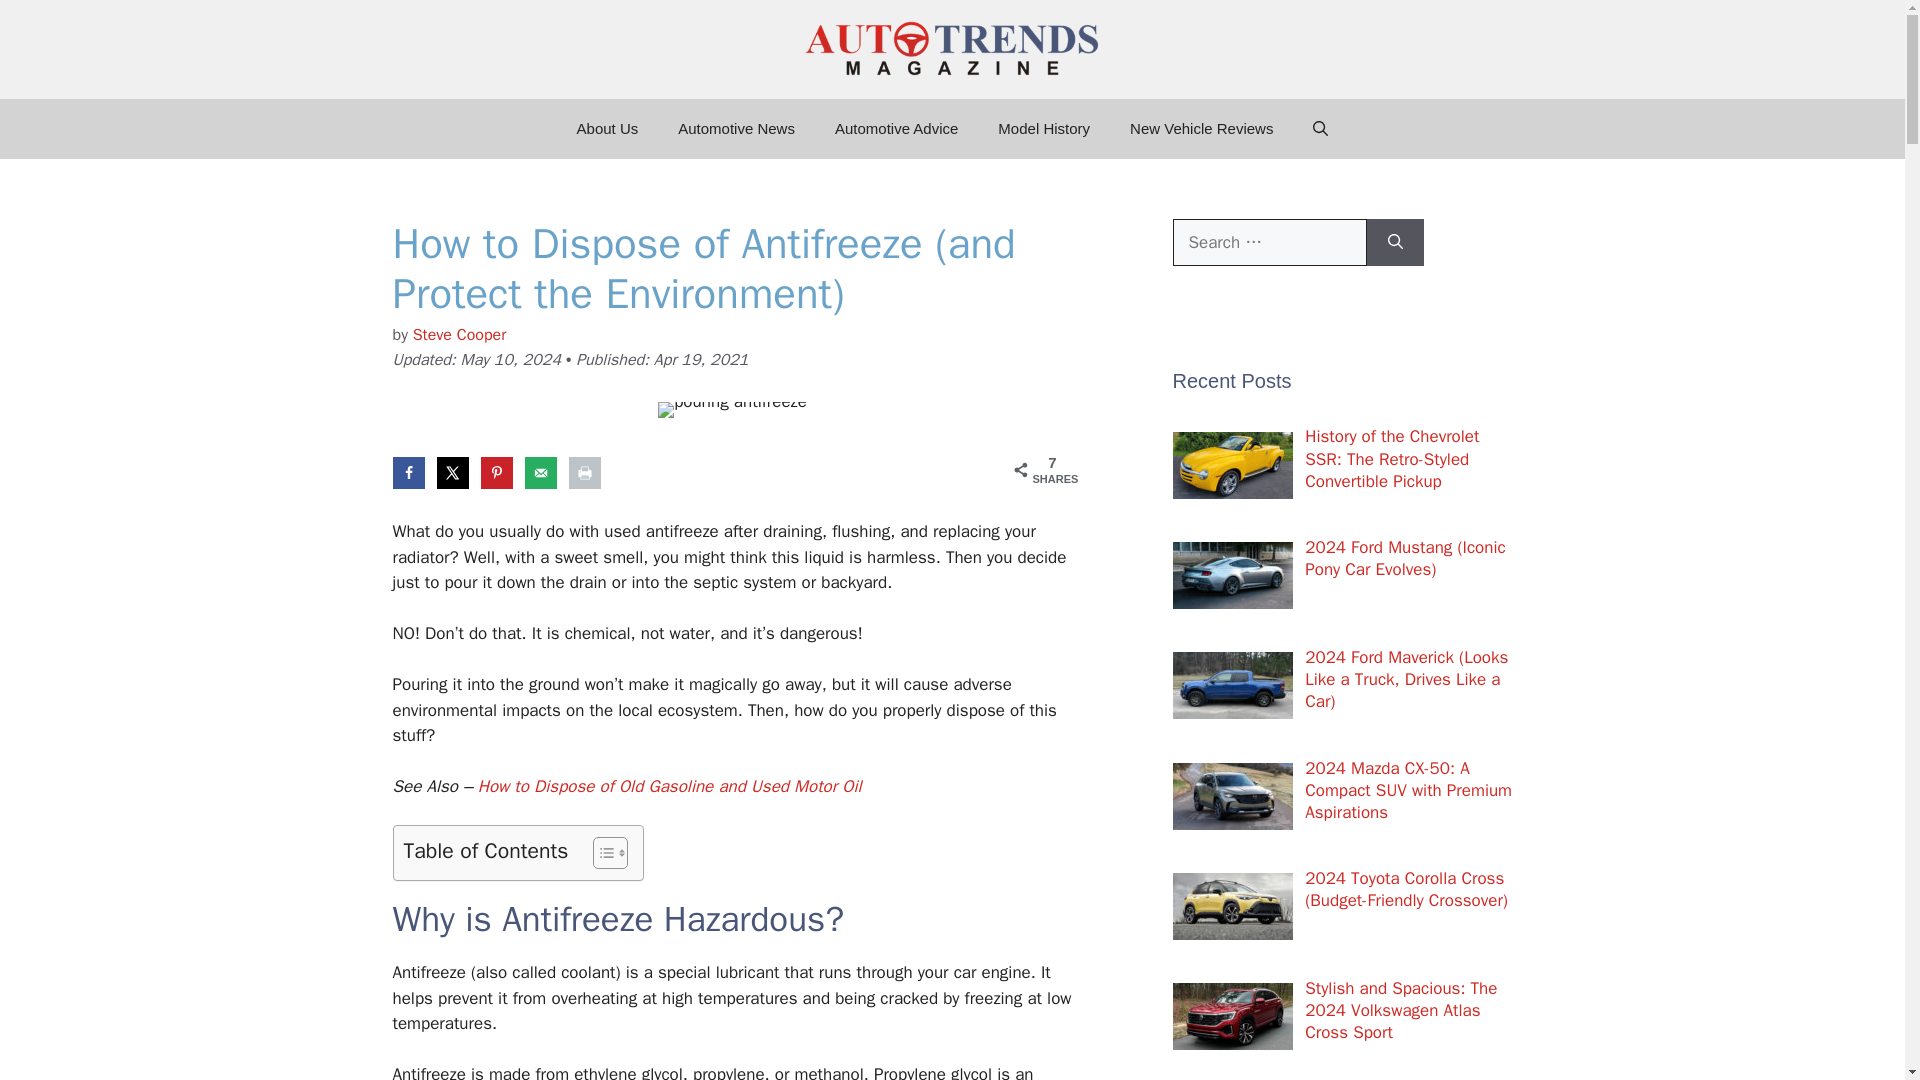  What do you see at coordinates (1043, 128) in the screenshot?
I see `Model History` at bounding box center [1043, 128].